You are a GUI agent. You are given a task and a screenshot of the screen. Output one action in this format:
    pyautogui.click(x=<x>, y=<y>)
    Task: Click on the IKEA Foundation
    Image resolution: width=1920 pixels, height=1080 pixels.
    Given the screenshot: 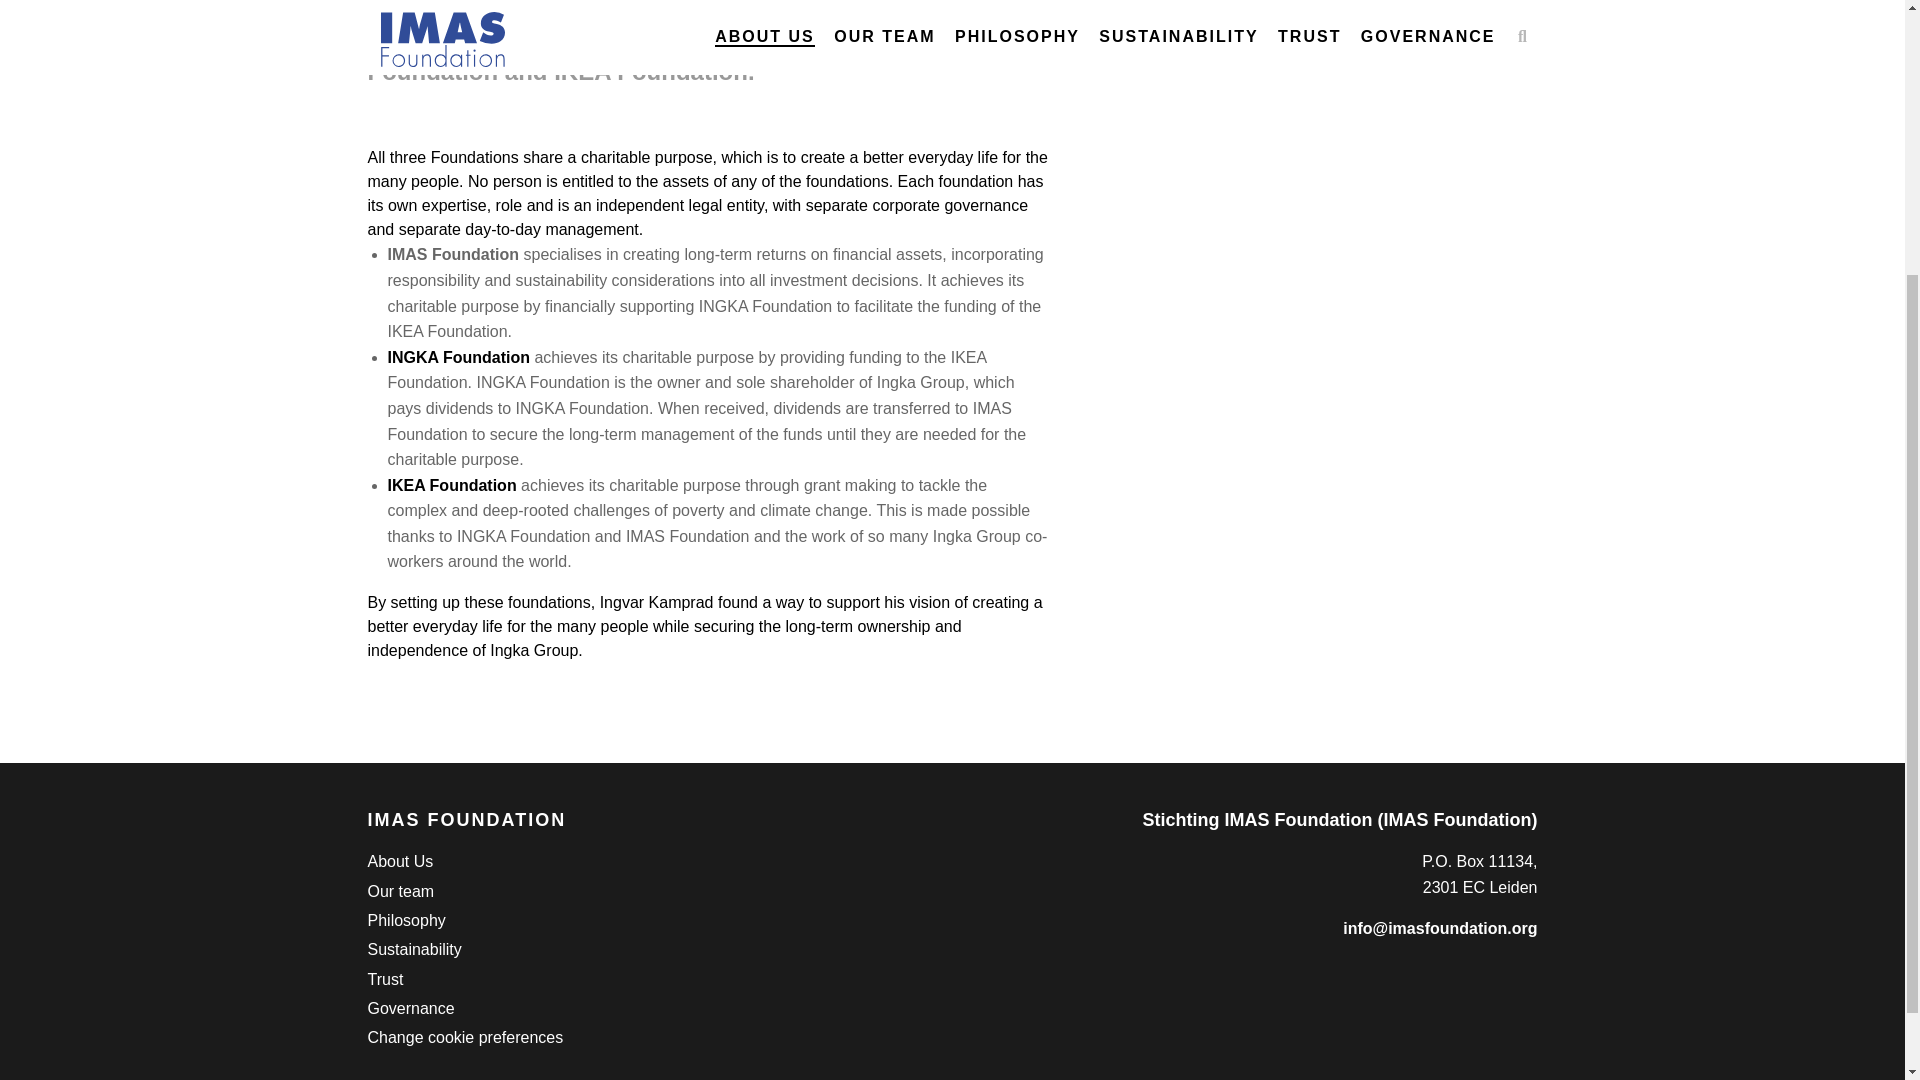 What is the action you would take?
    pyautogui.click(x=454, y=485)
    